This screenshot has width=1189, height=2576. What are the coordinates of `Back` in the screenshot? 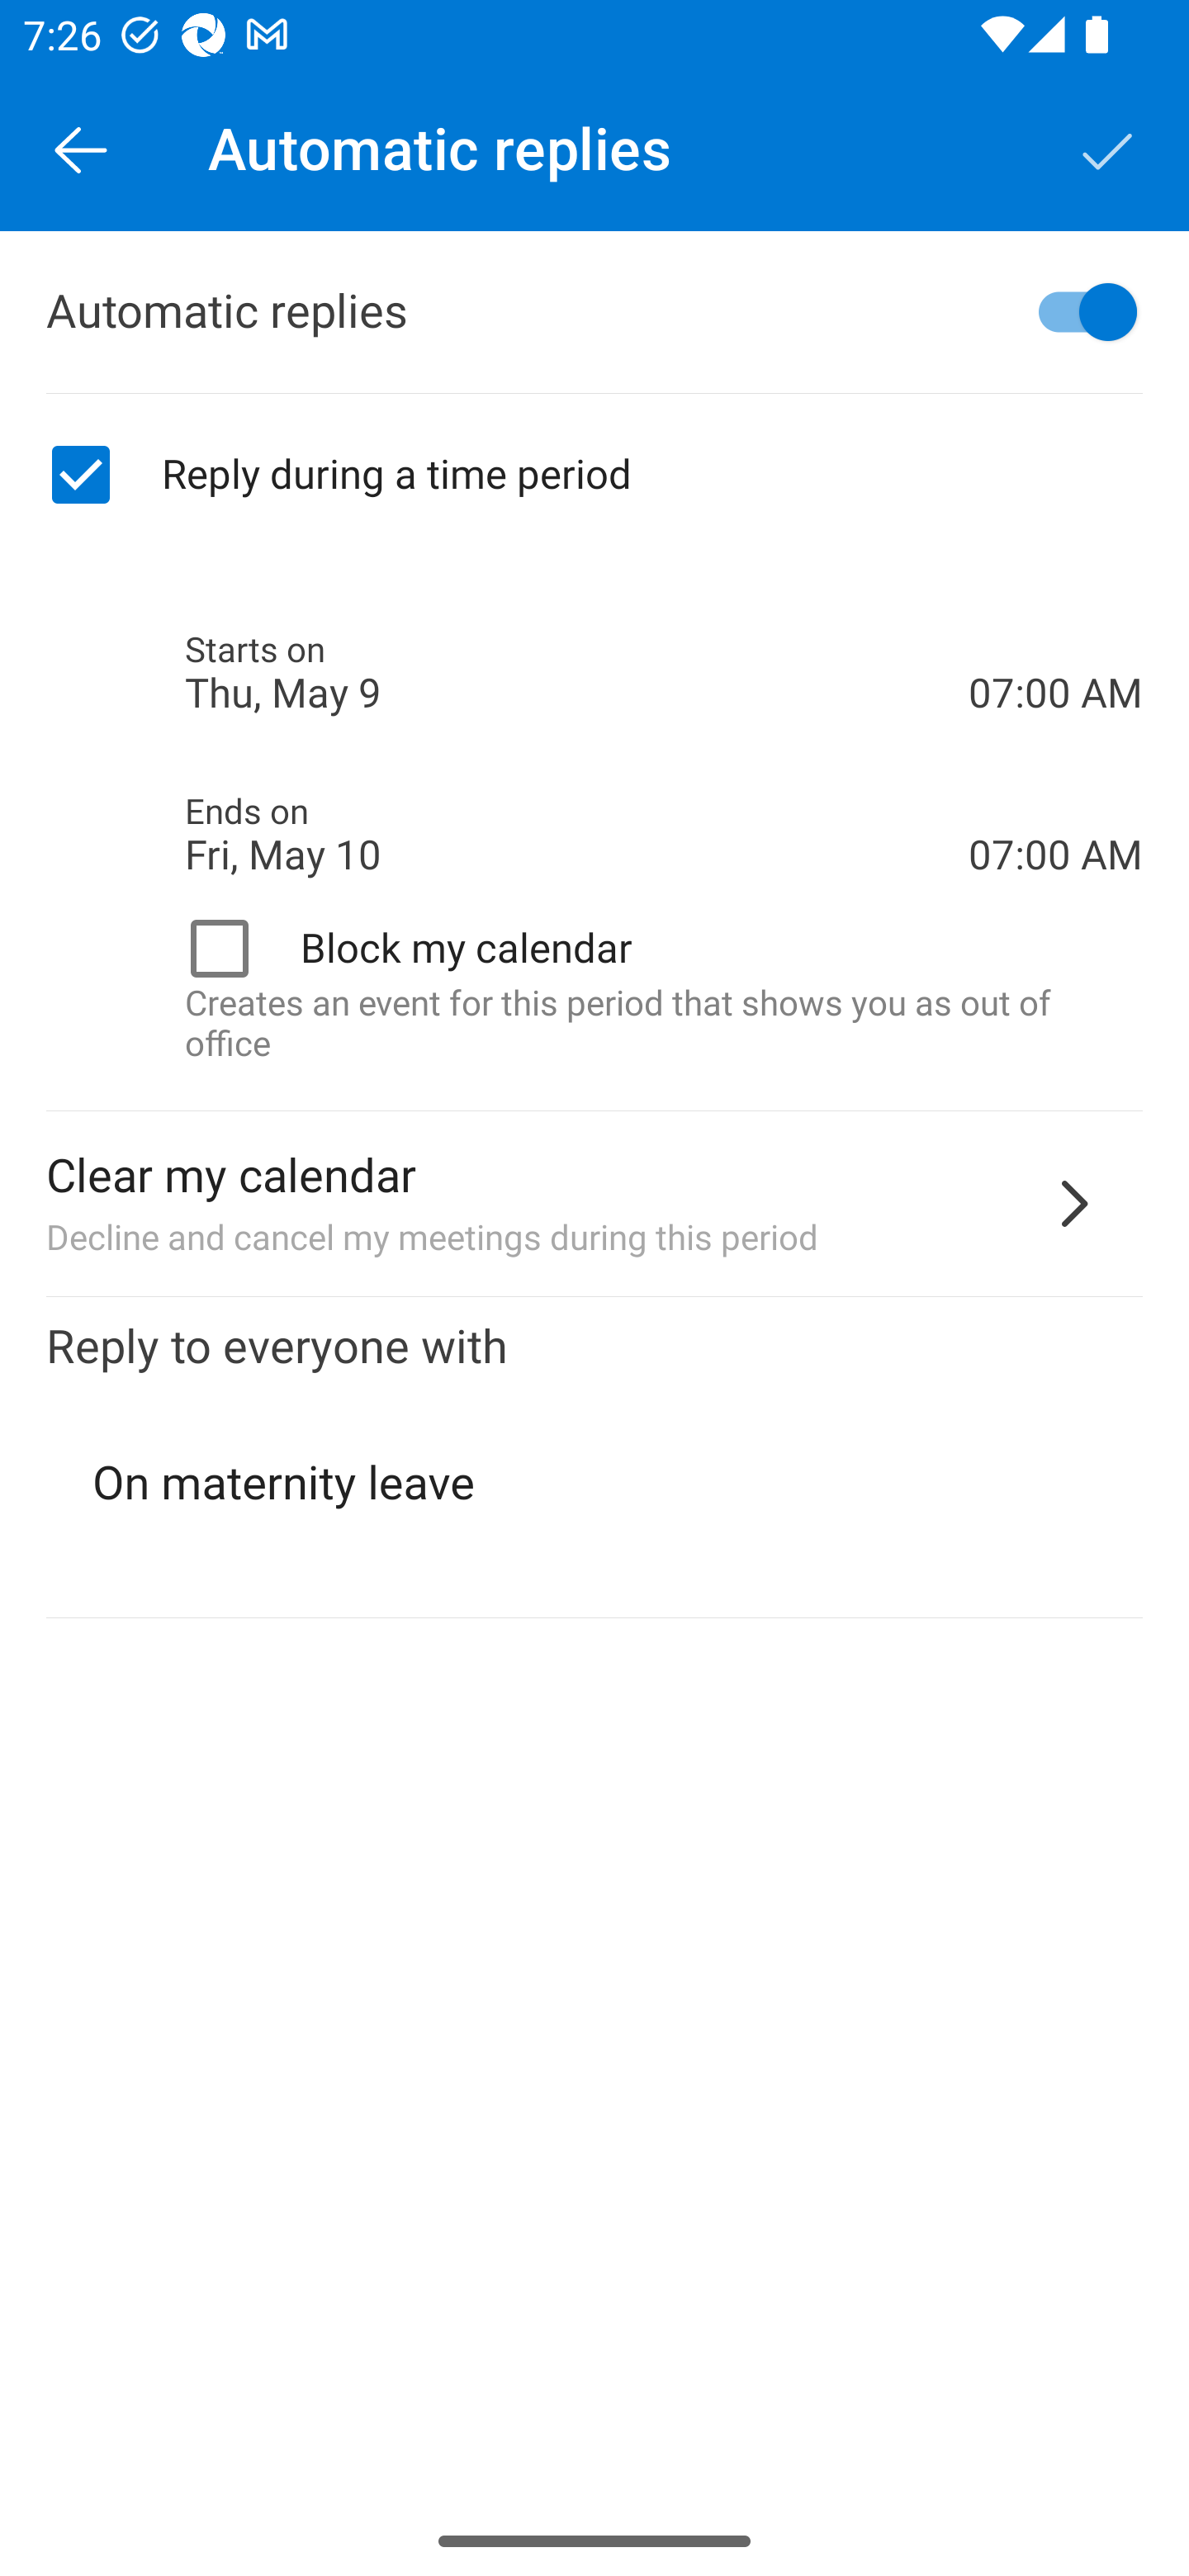 It's located at (81, 149).